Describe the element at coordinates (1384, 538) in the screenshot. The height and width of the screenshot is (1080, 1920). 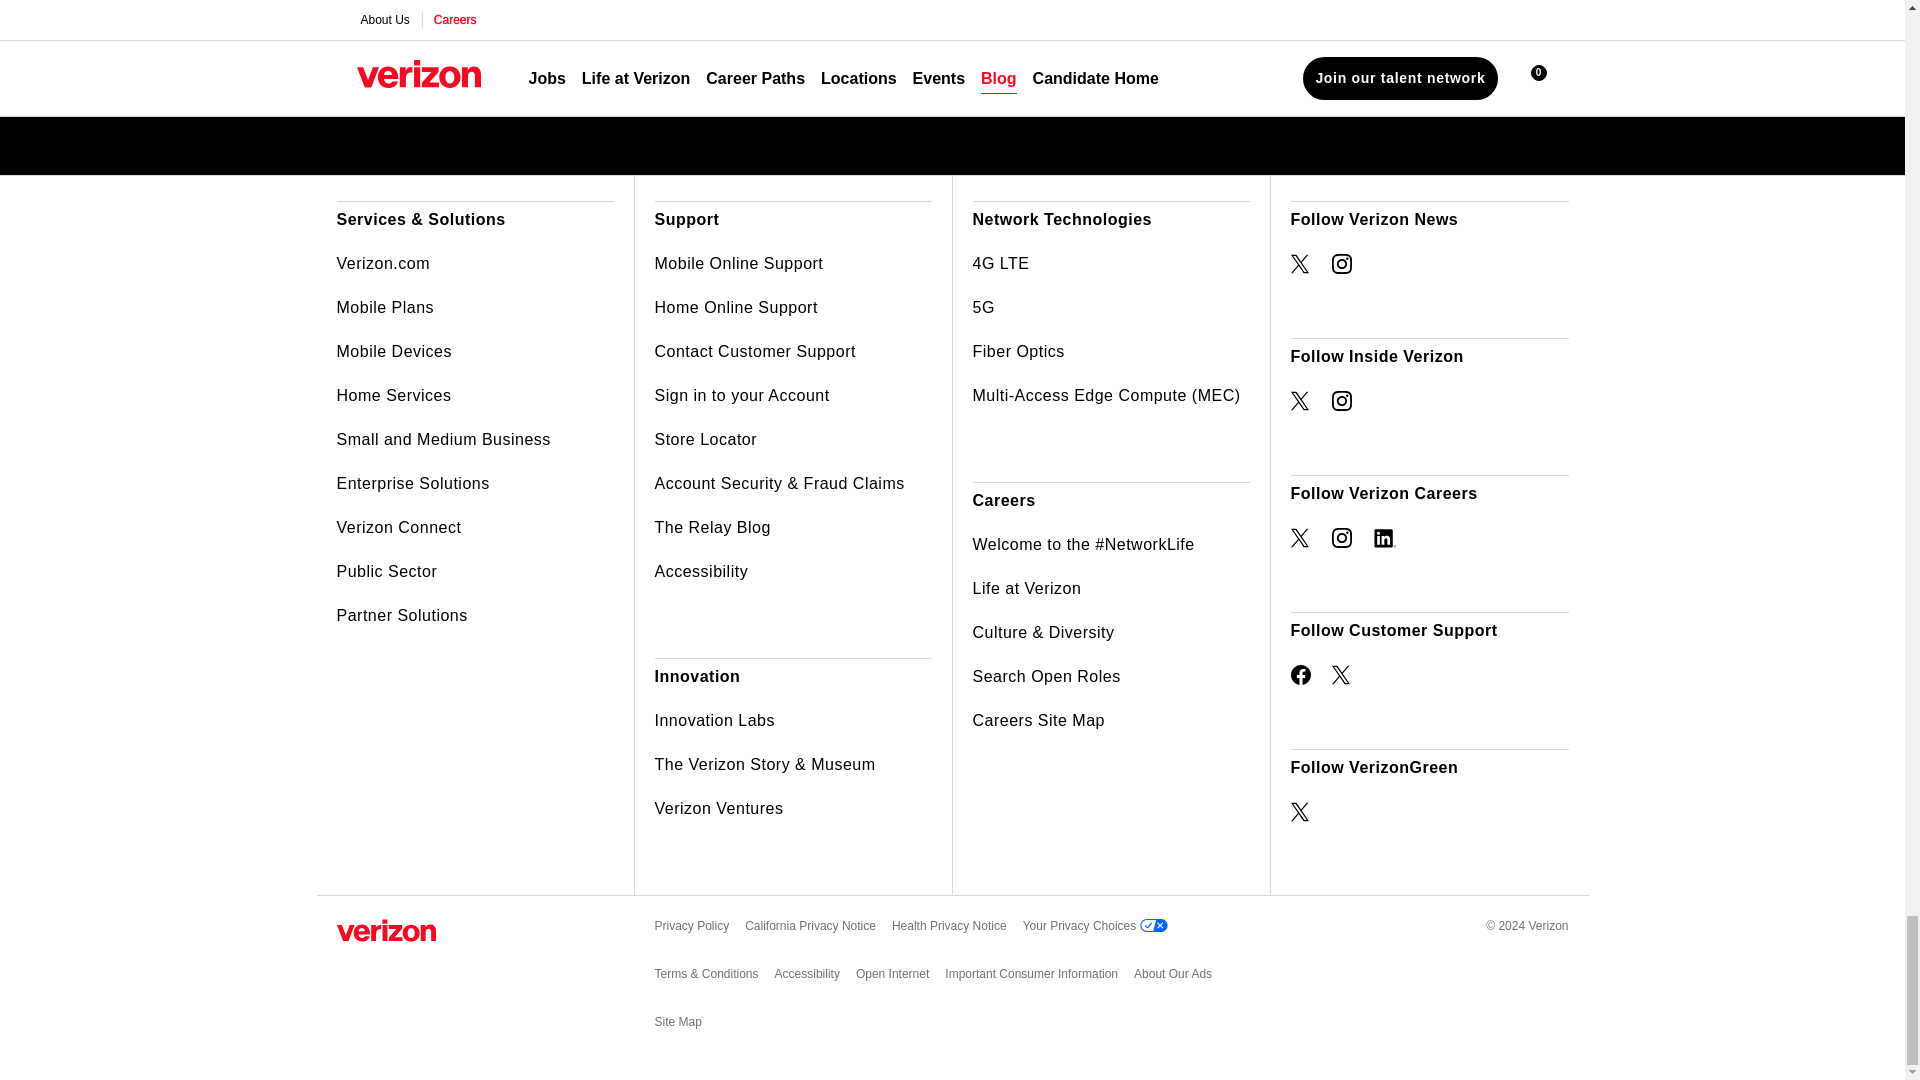
I see `Opens New Window` at that location.